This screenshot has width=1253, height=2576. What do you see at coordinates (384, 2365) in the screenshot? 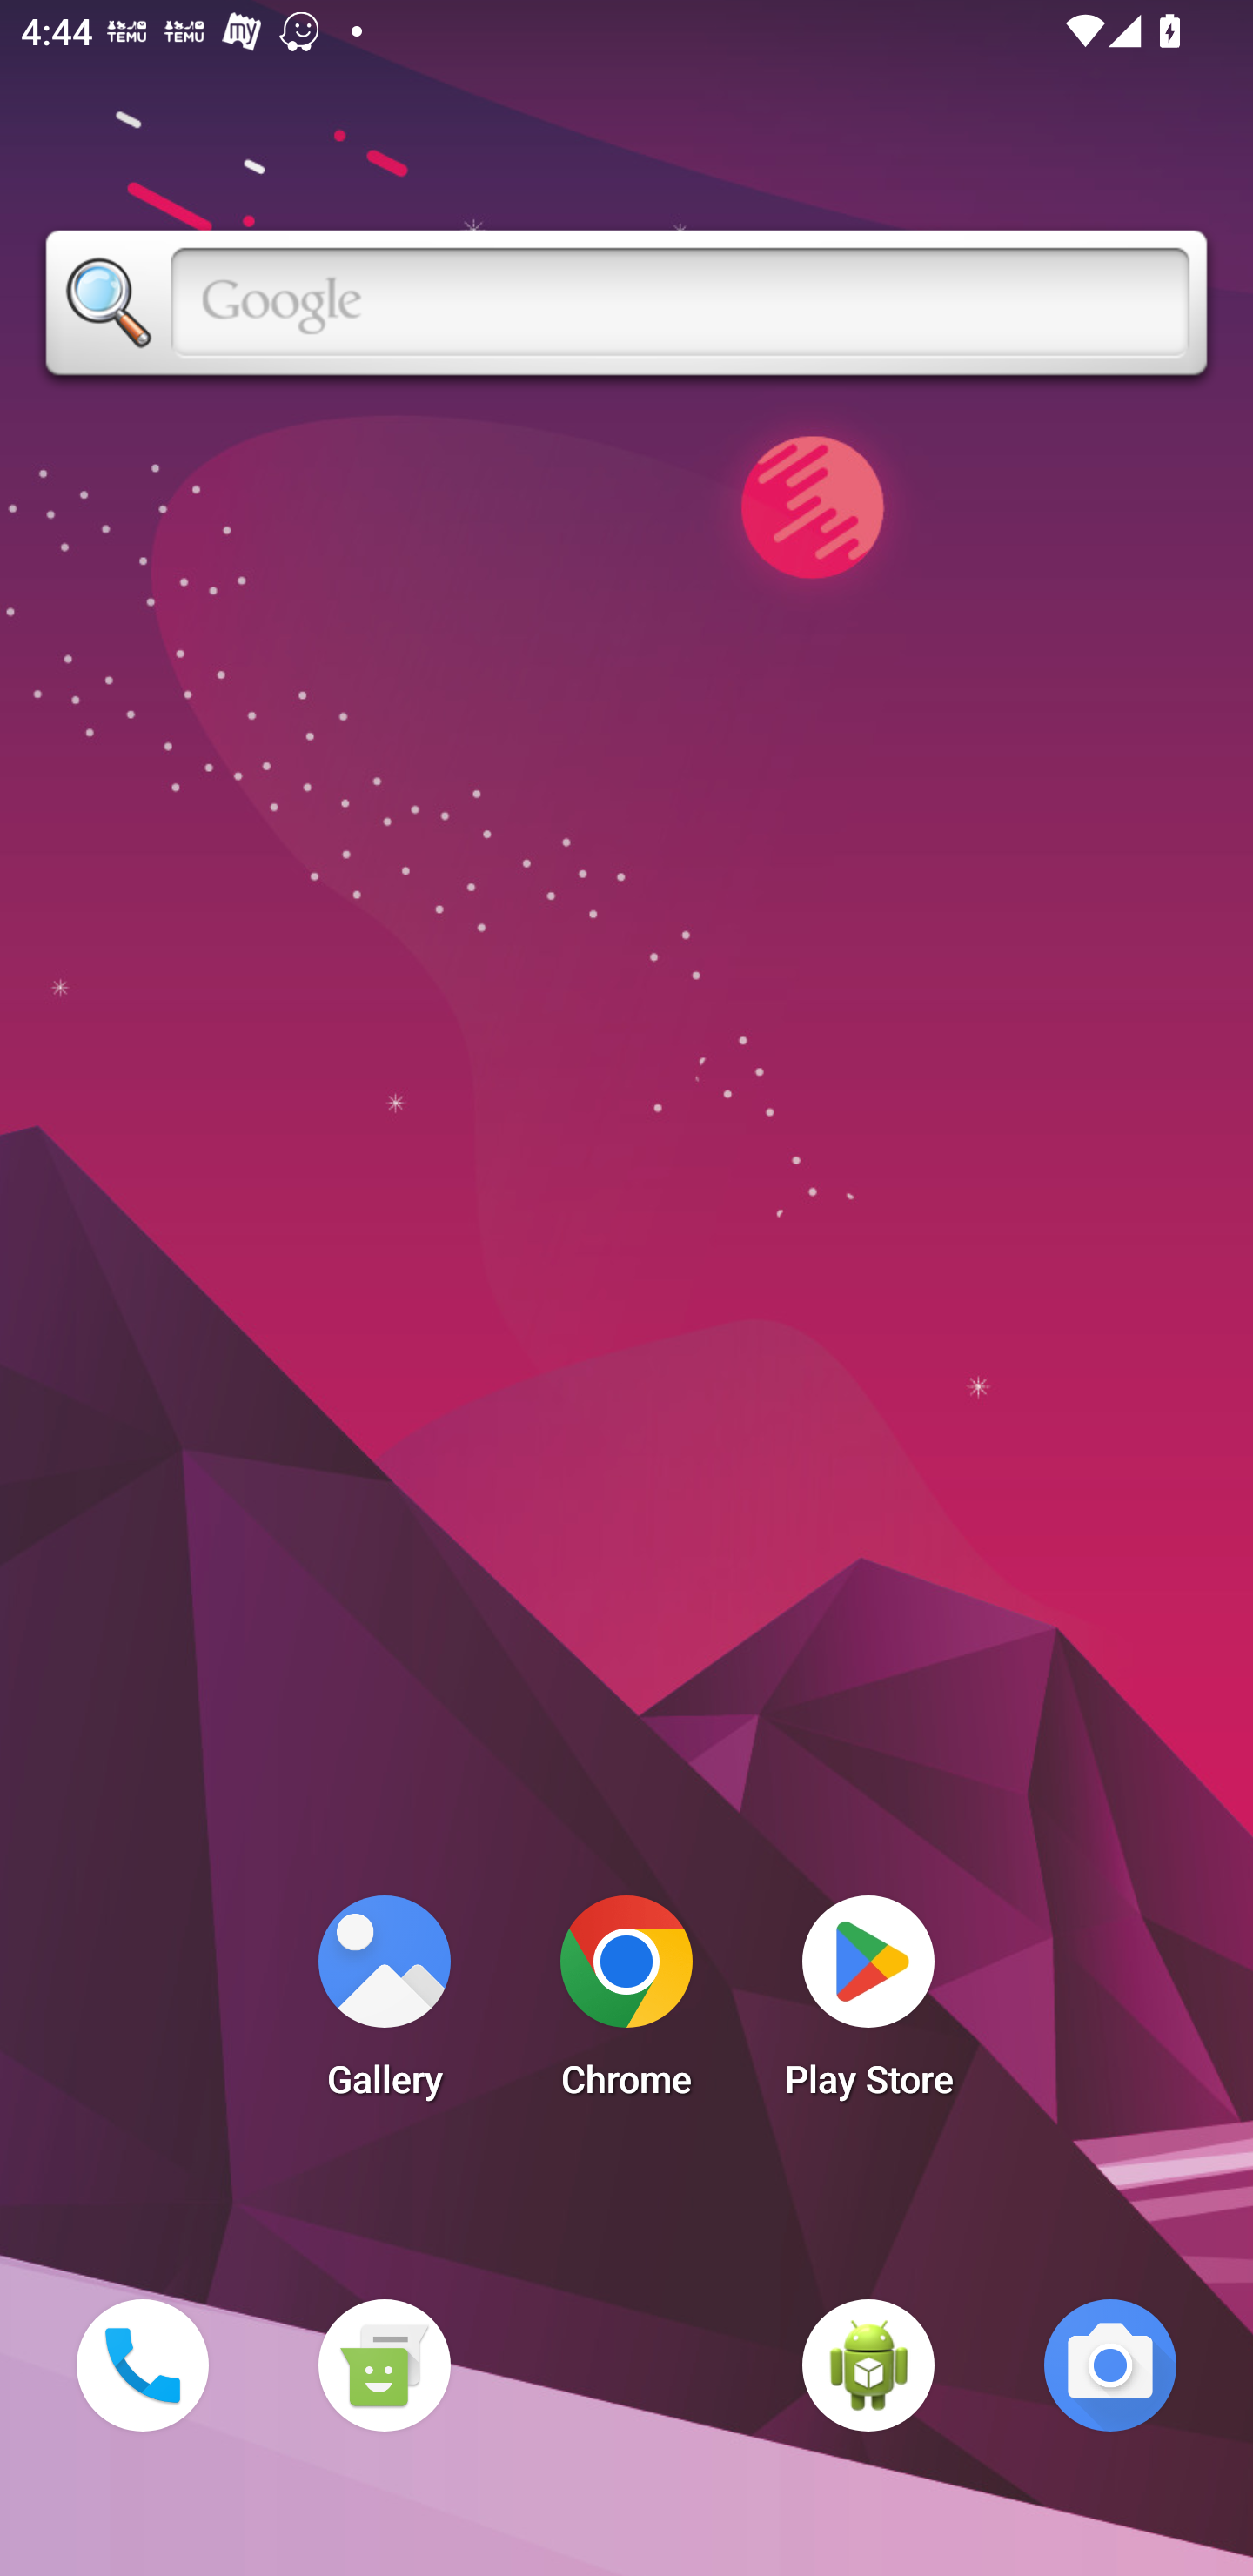
I see `Messaging` at bounding box center [384, 2365].